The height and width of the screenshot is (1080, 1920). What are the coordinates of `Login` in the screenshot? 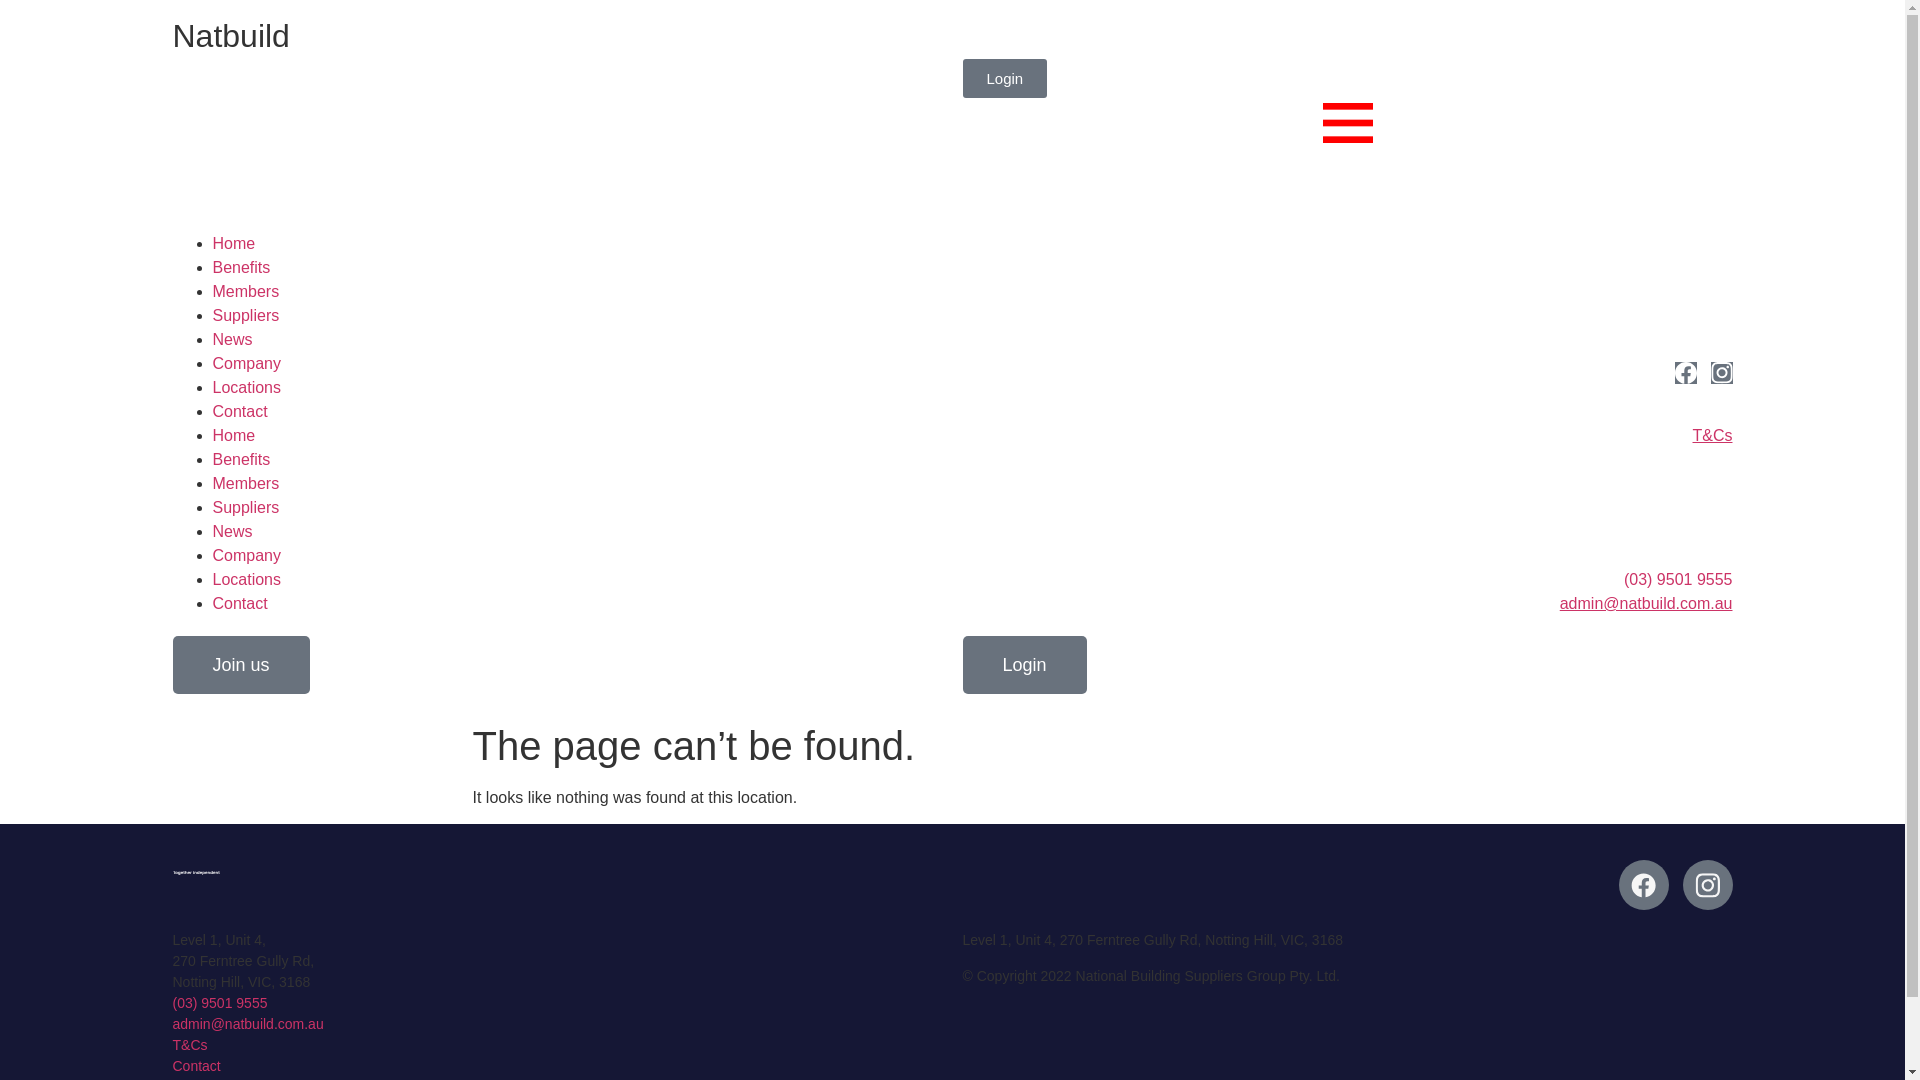 It's located at (1004, 78).